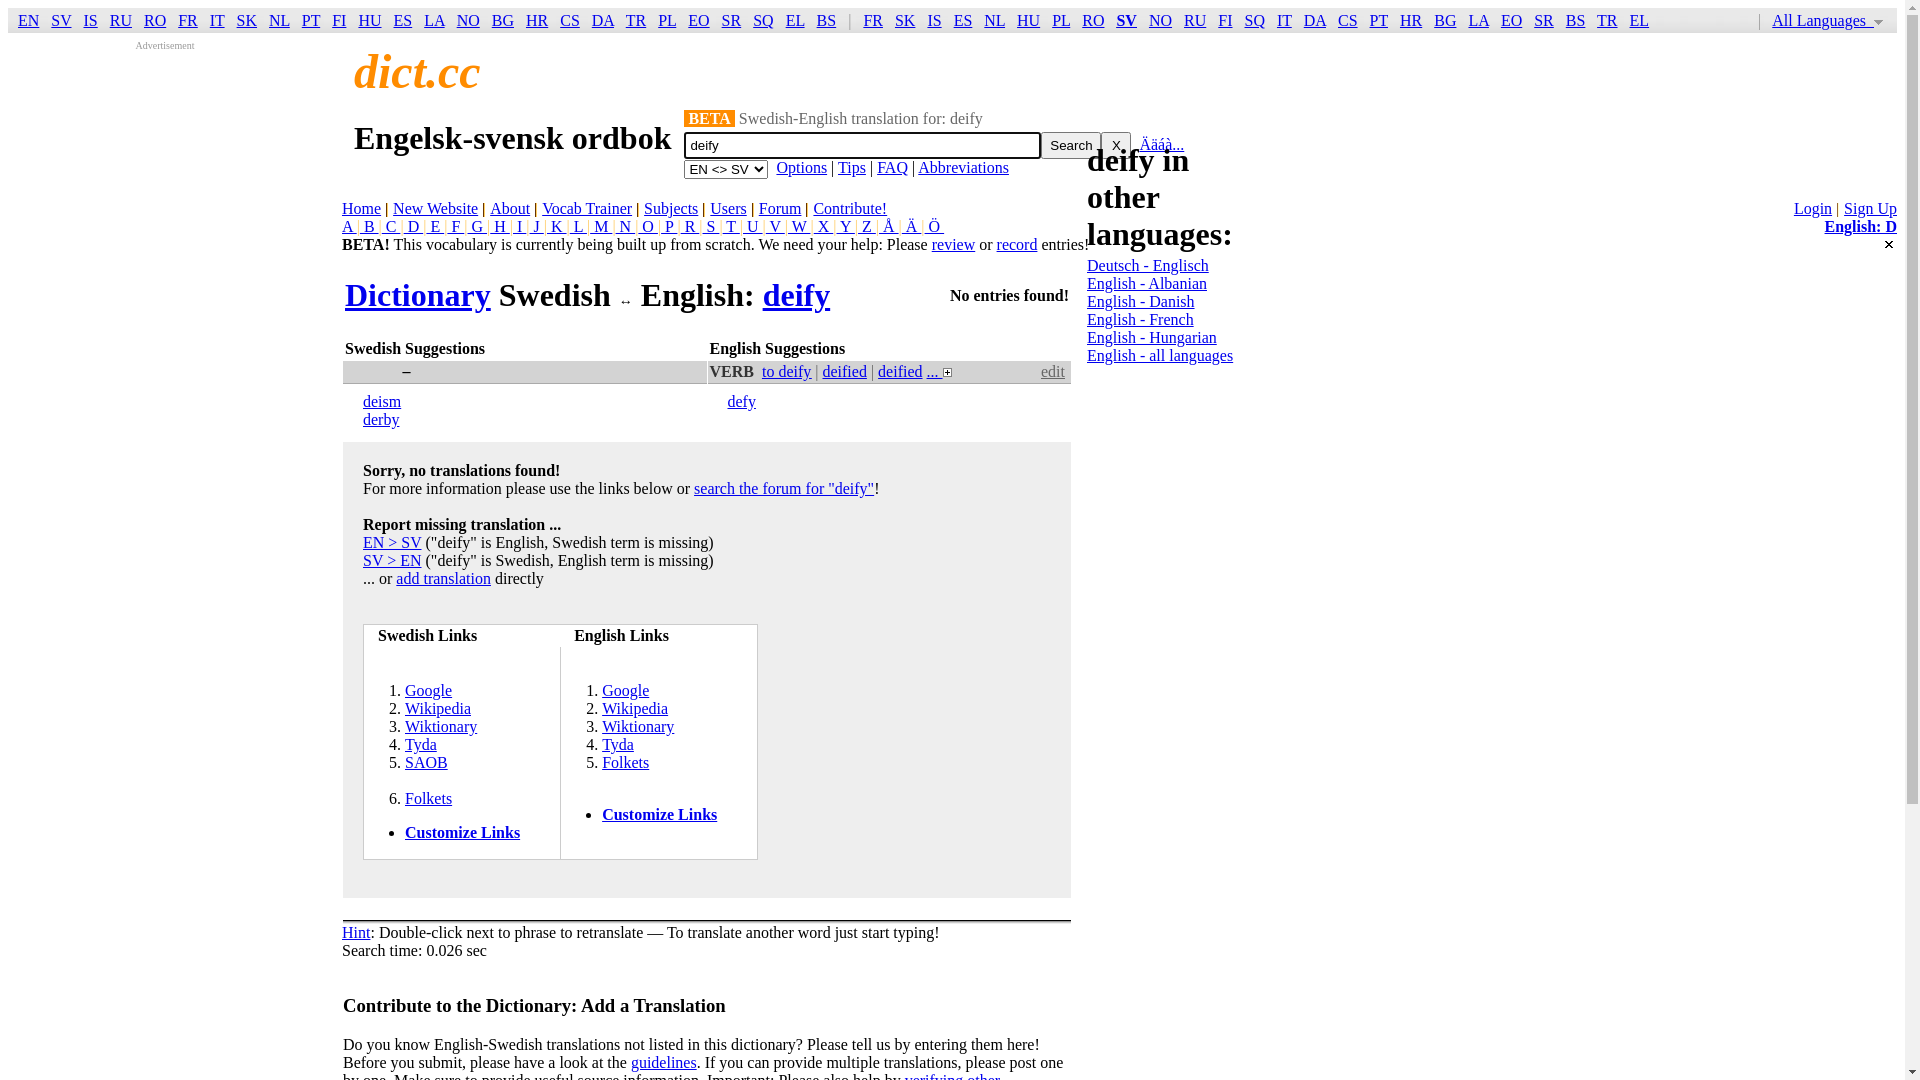  I want to click on M, so click(601, 226).